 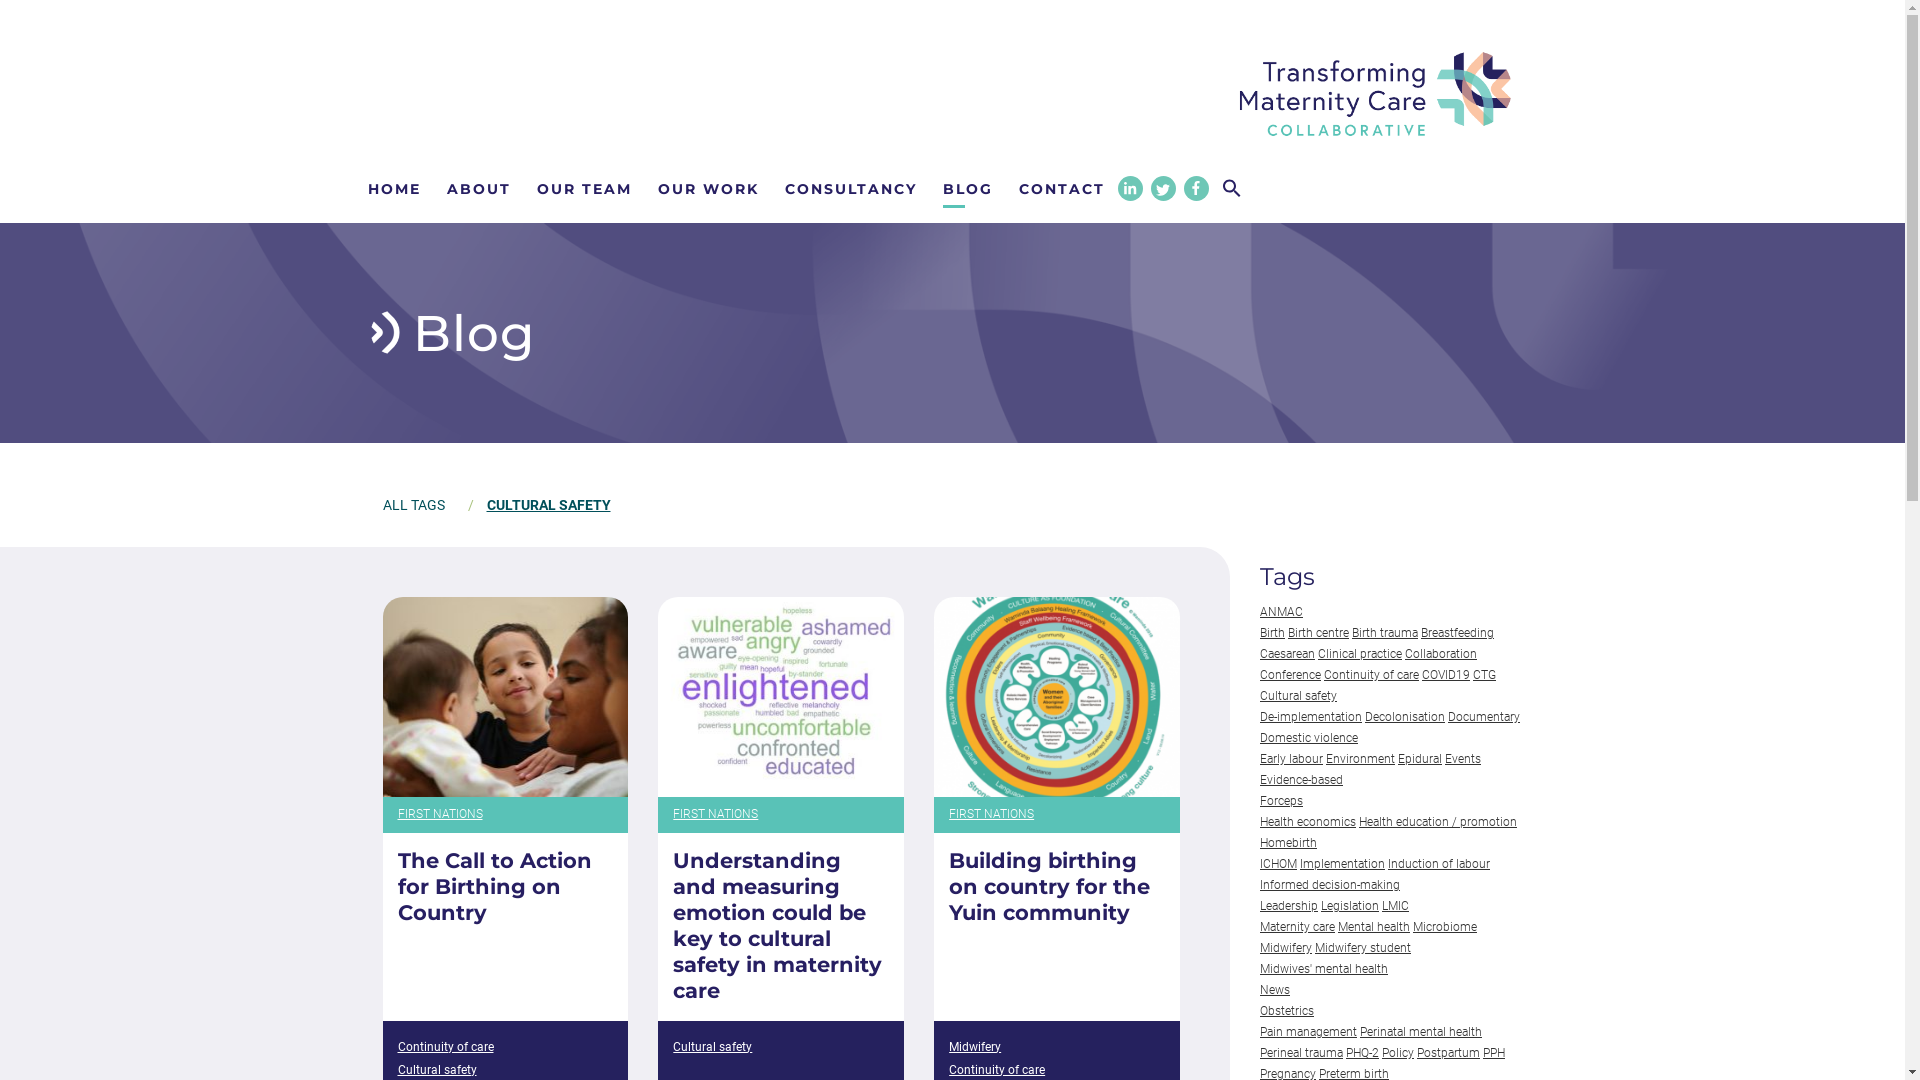 What do you see at coordinates (1324, 969) in the screenshot?
I see `Midwives' mental health` at bounding box center [1324, 969].